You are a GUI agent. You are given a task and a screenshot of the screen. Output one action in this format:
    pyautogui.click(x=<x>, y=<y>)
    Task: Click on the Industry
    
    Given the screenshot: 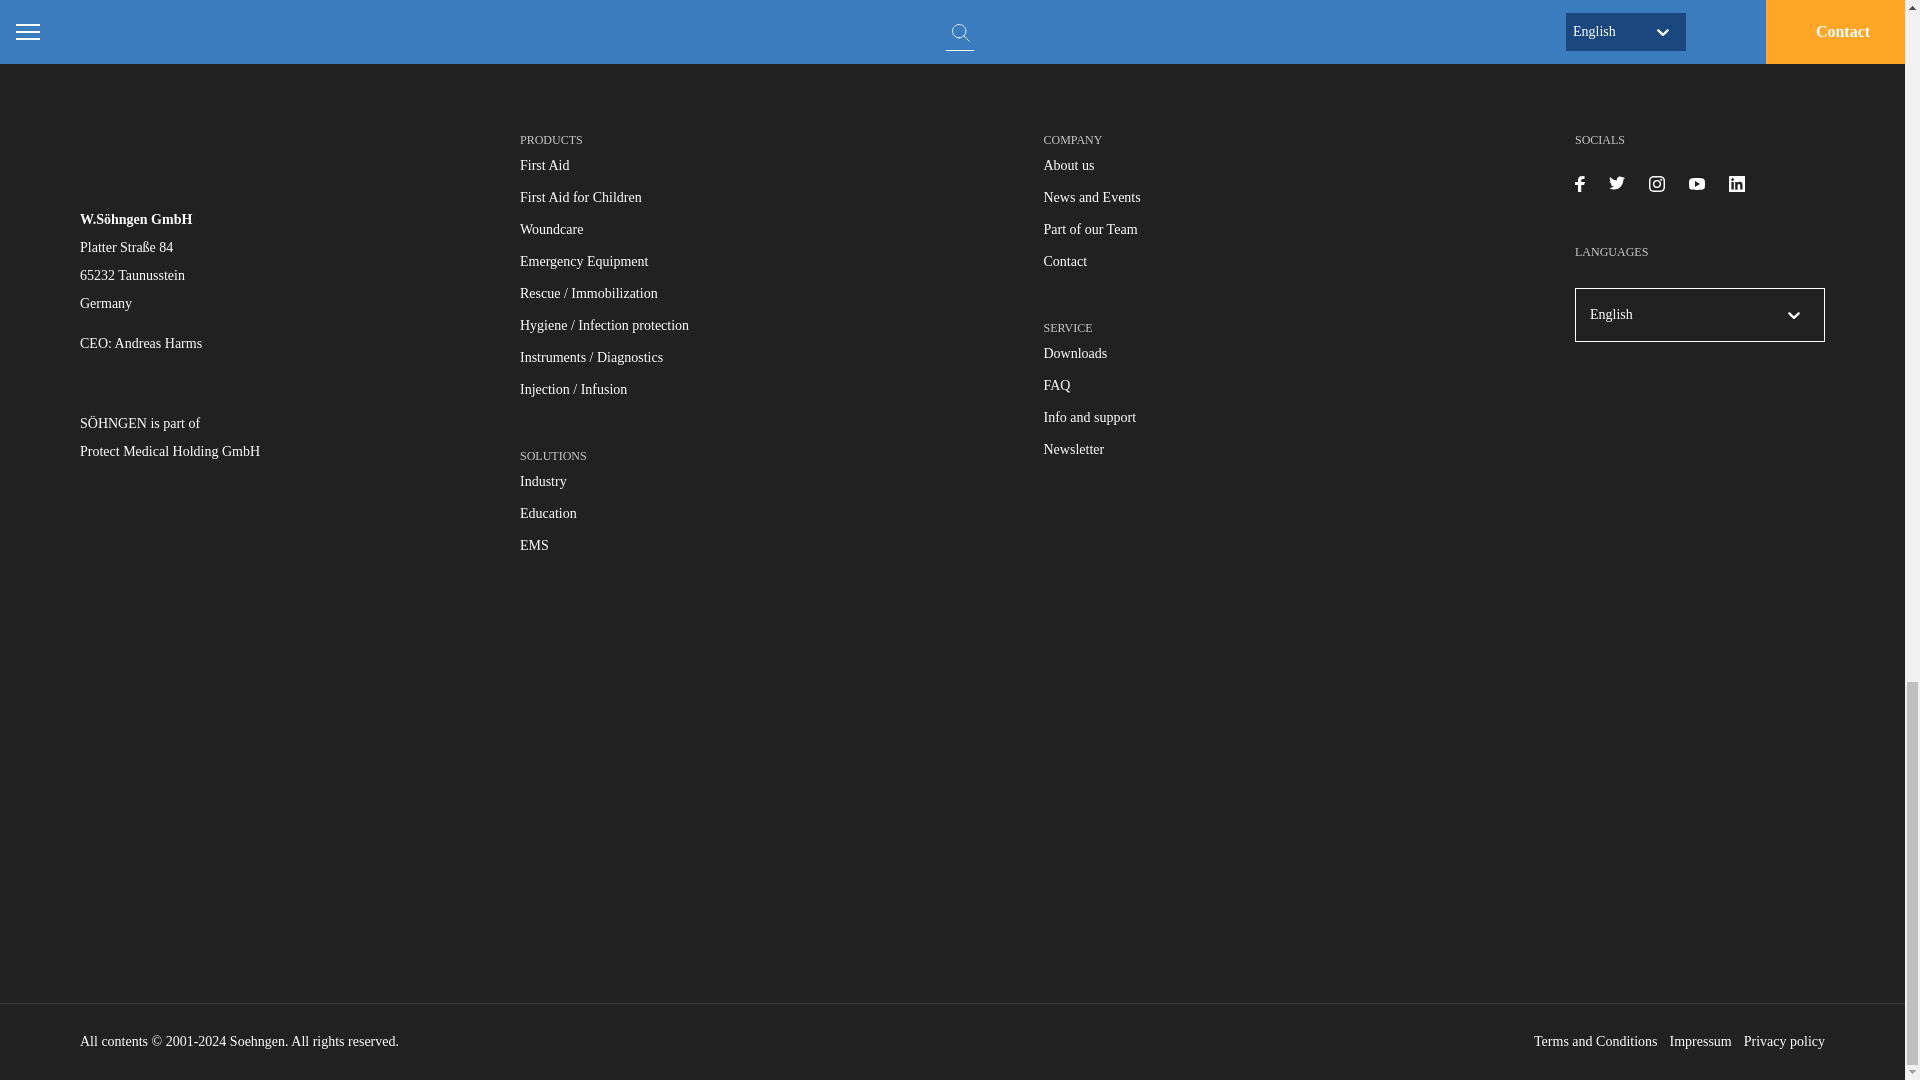 What is the action you would take?
    pyautogui.click(x=543, y=482)
    